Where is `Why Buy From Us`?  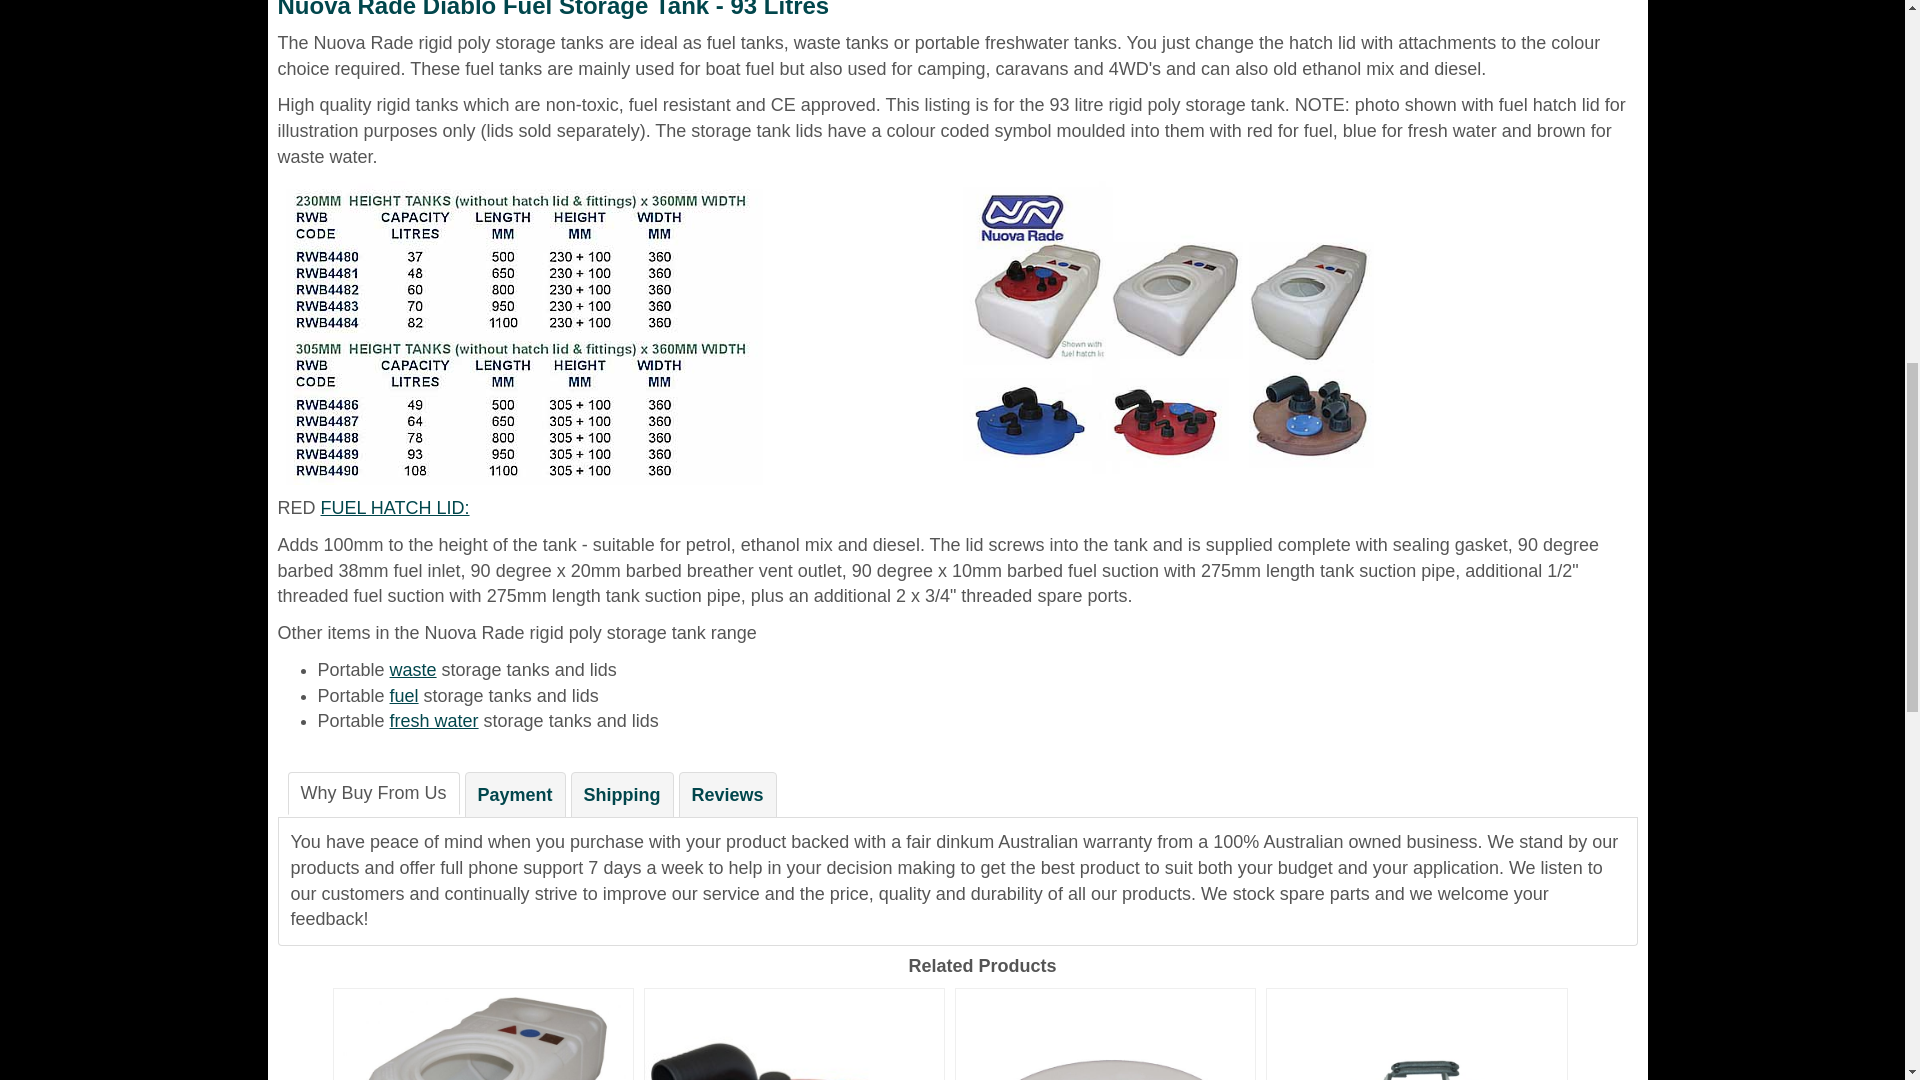
Why Buy From Us is located at coordinates (374, 794).